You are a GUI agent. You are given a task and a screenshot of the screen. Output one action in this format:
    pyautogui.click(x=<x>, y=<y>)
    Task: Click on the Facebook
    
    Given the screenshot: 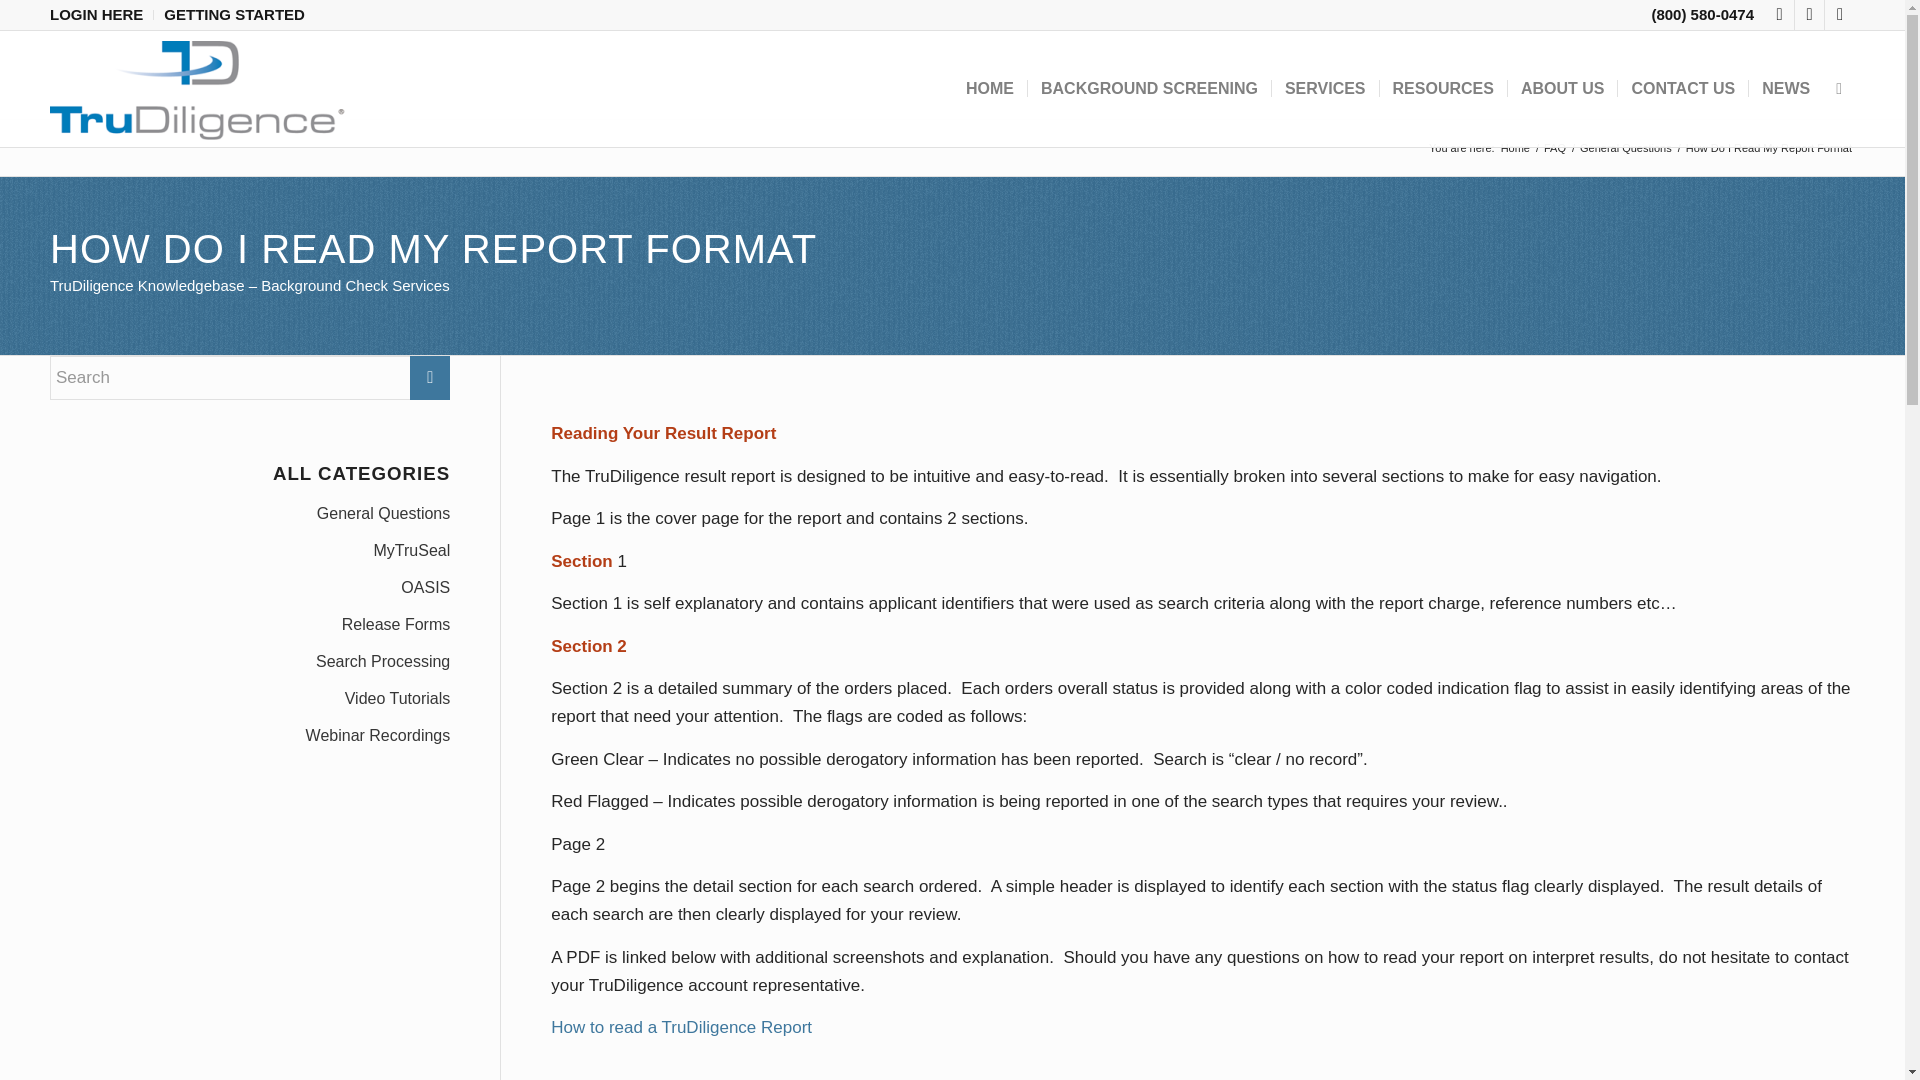 What is the action you would take?
    pyautogui.click(x=1778, y=15)
    